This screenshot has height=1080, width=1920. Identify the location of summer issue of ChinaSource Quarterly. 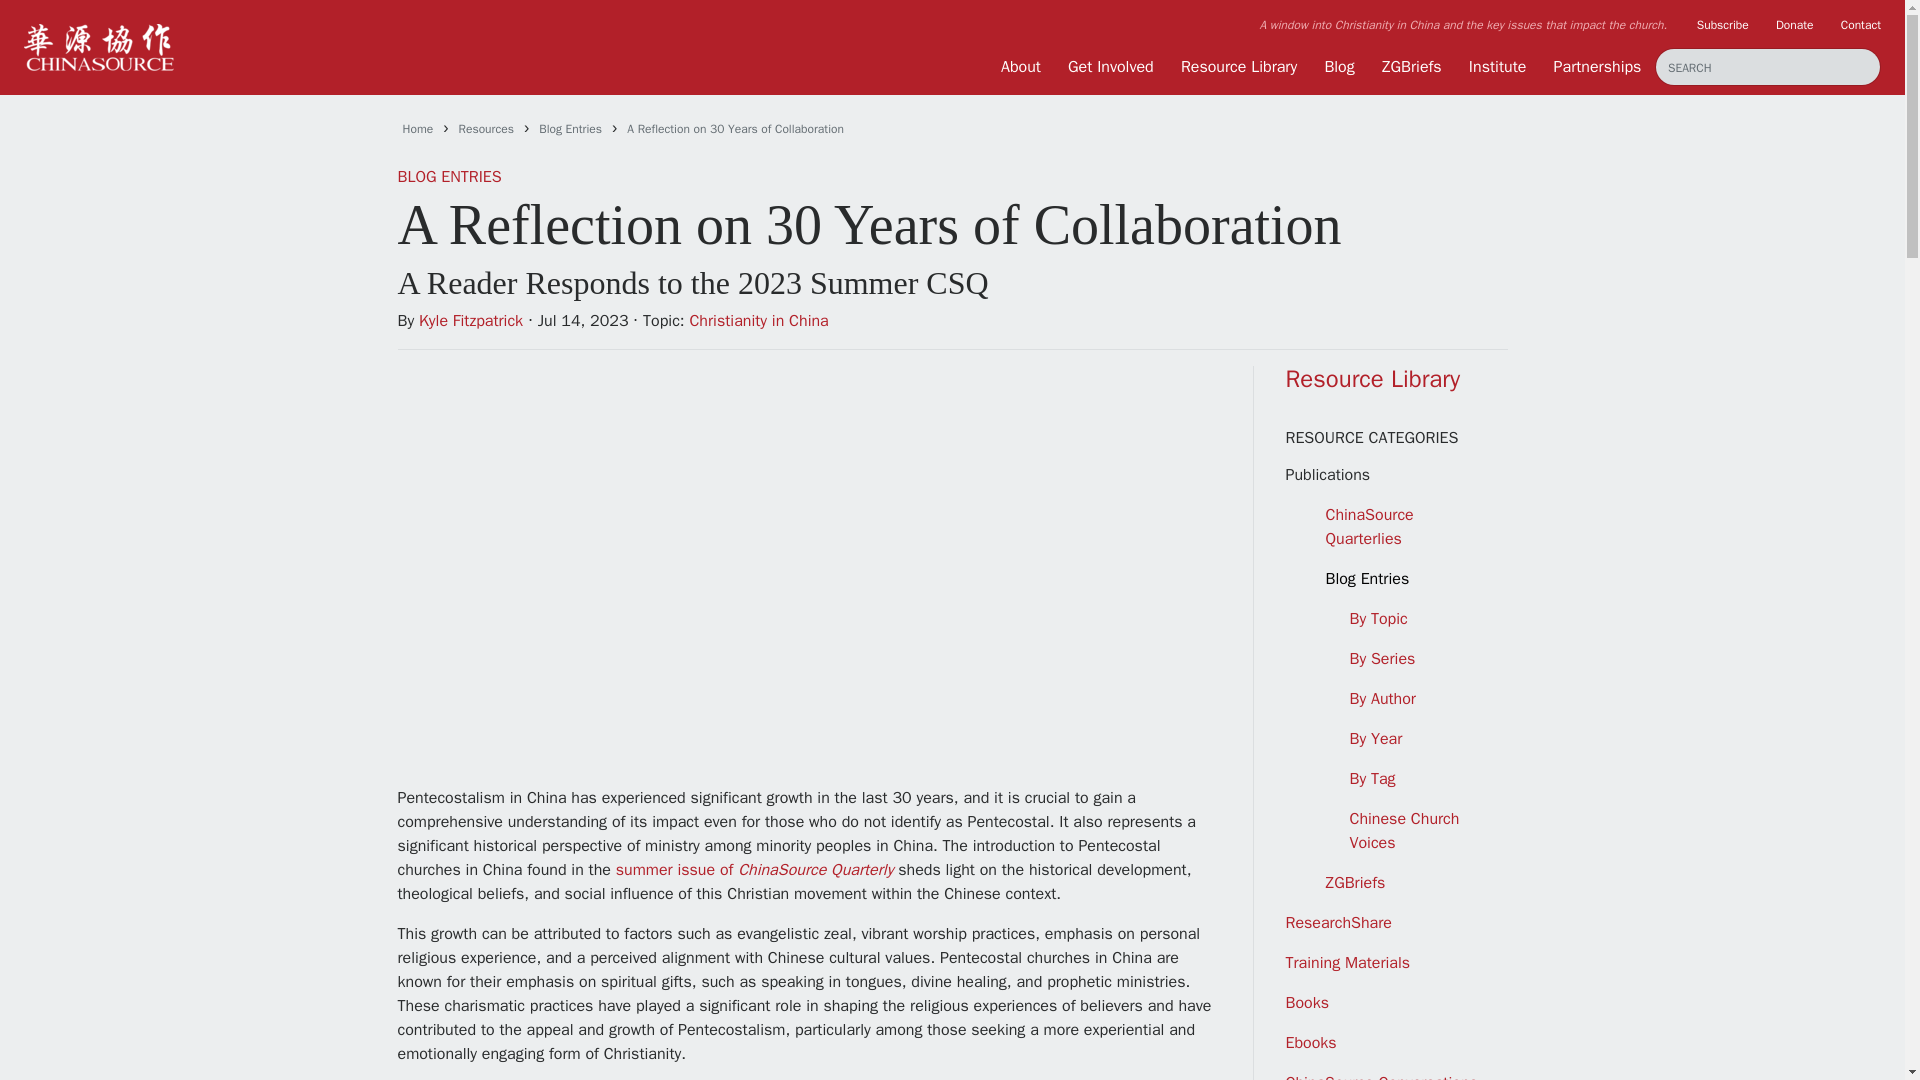
(755, 870).